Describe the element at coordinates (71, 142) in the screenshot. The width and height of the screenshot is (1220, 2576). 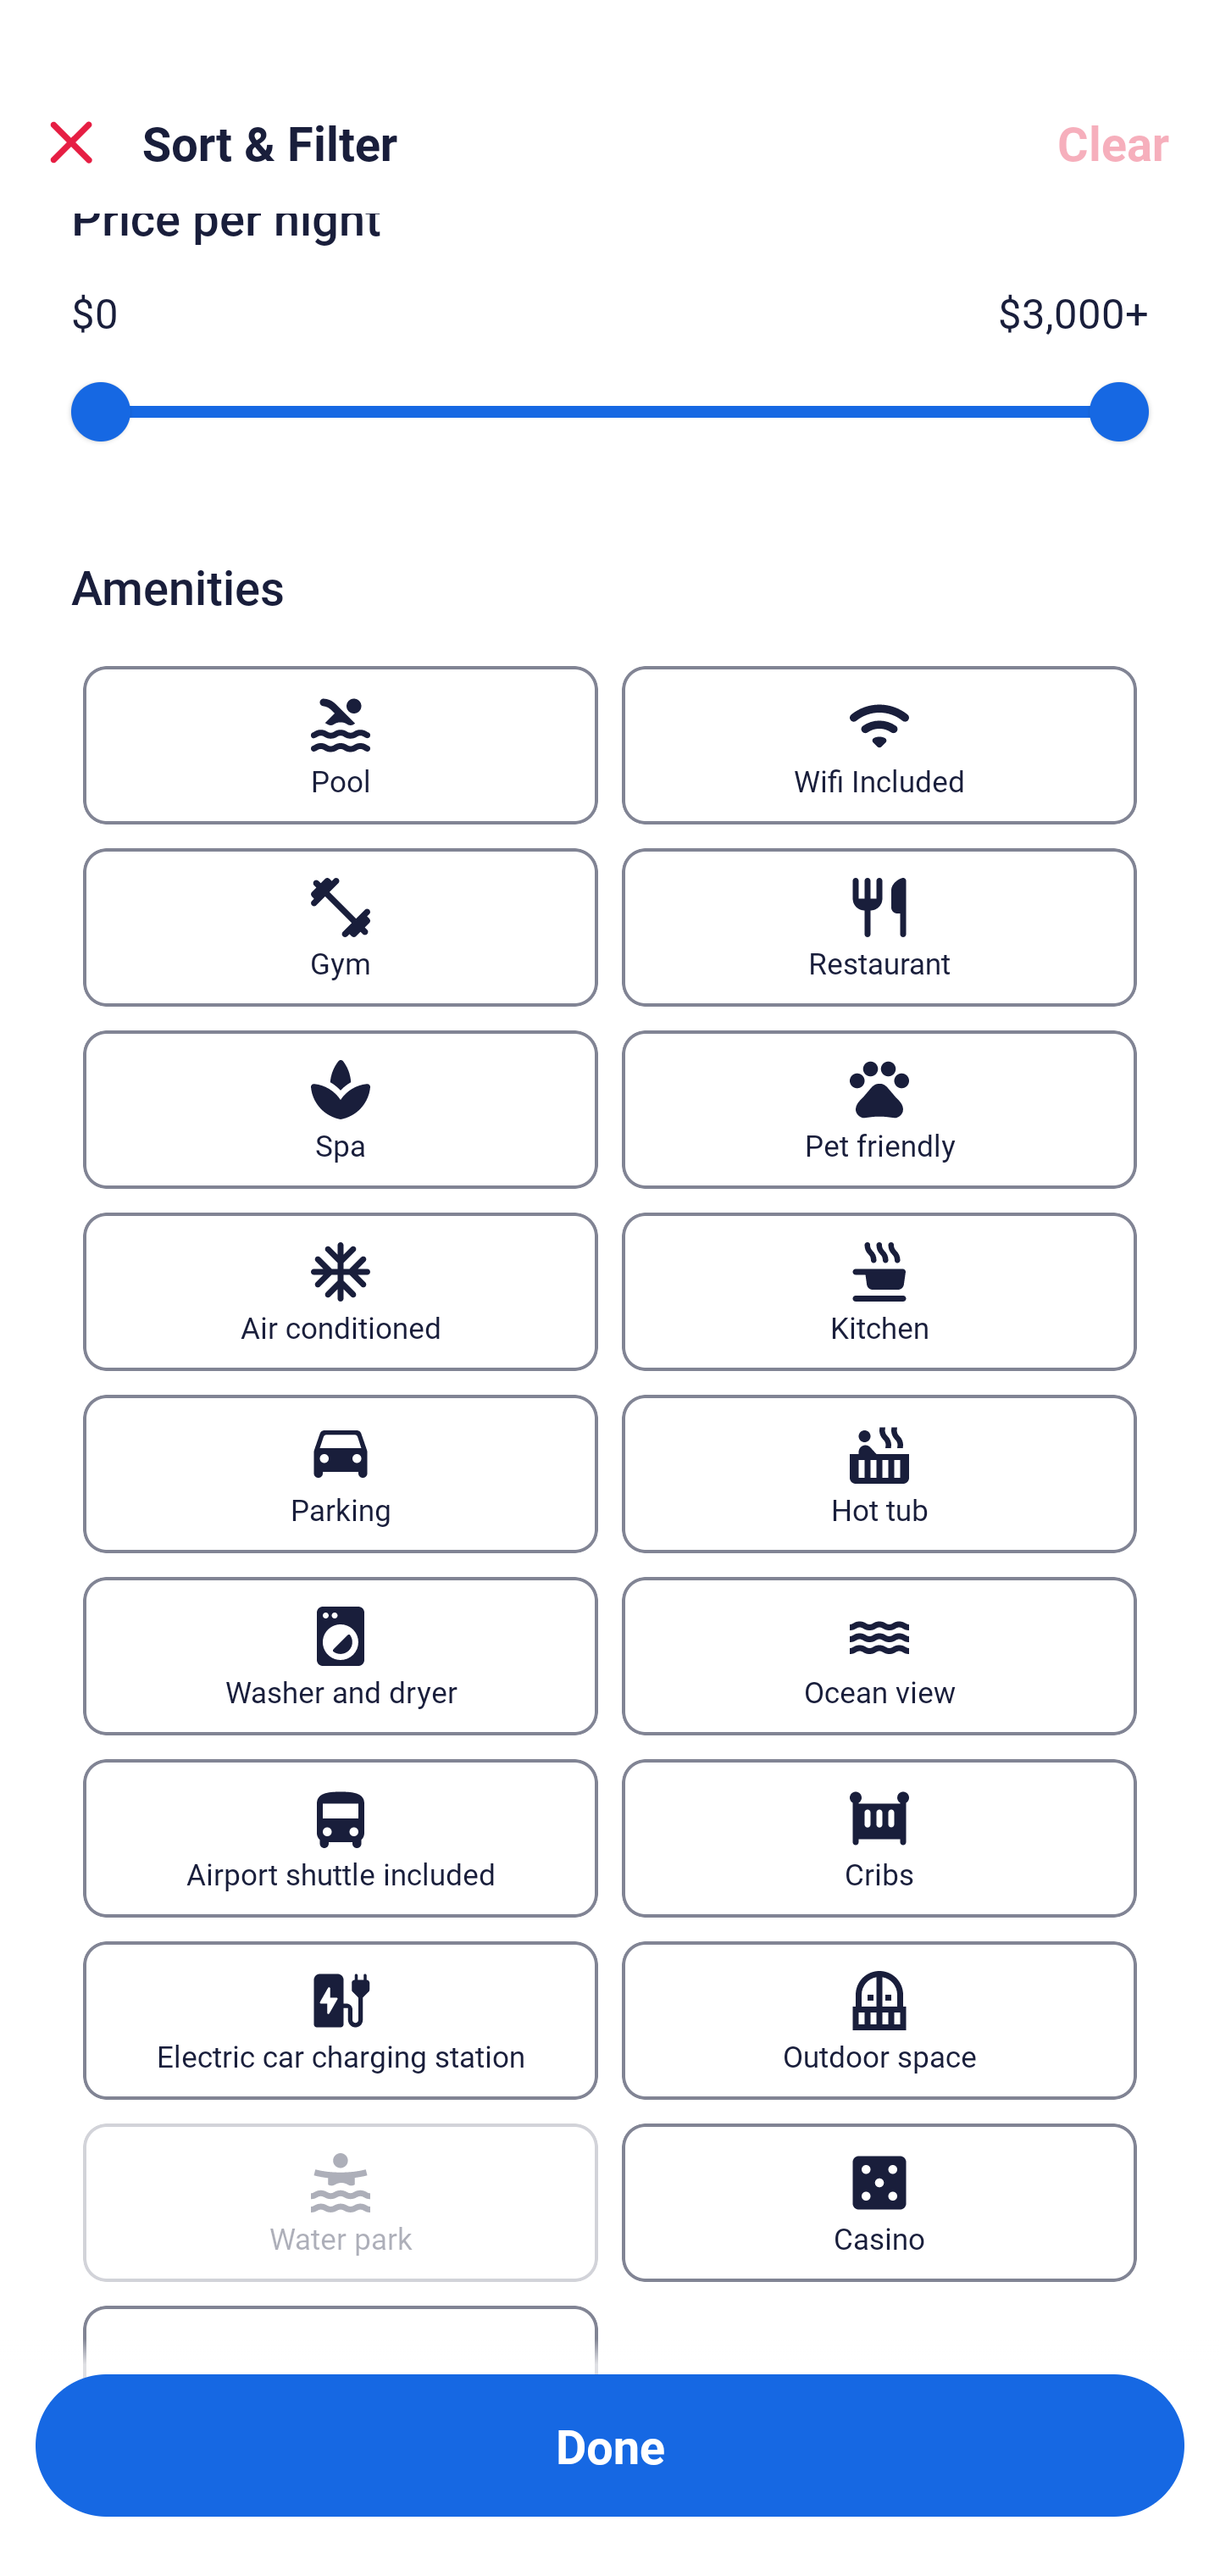
I see `Close Sort and Filter` at that location.